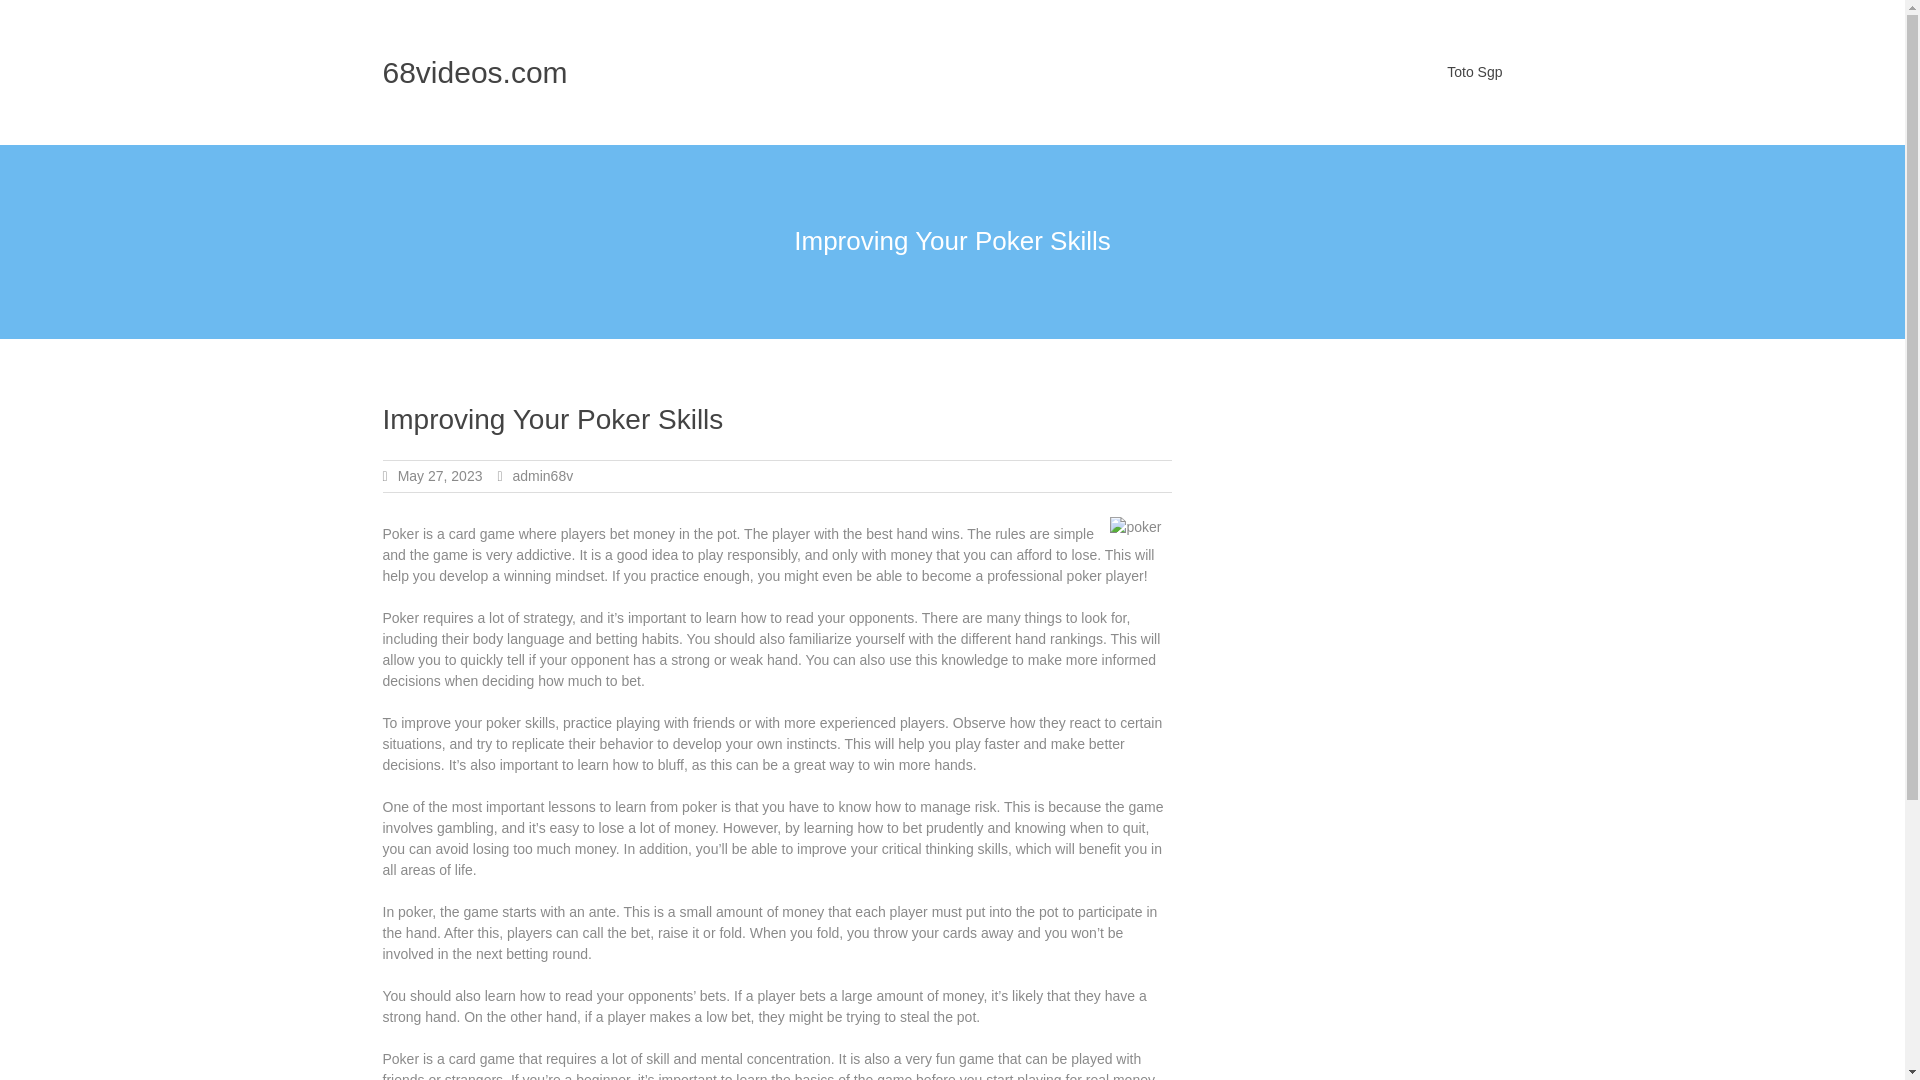 The width and height of the screenshot is (1920, 1080). Describe the element at coordinates (474, 72) in the screenshot. I see `68videos.com` at that location.